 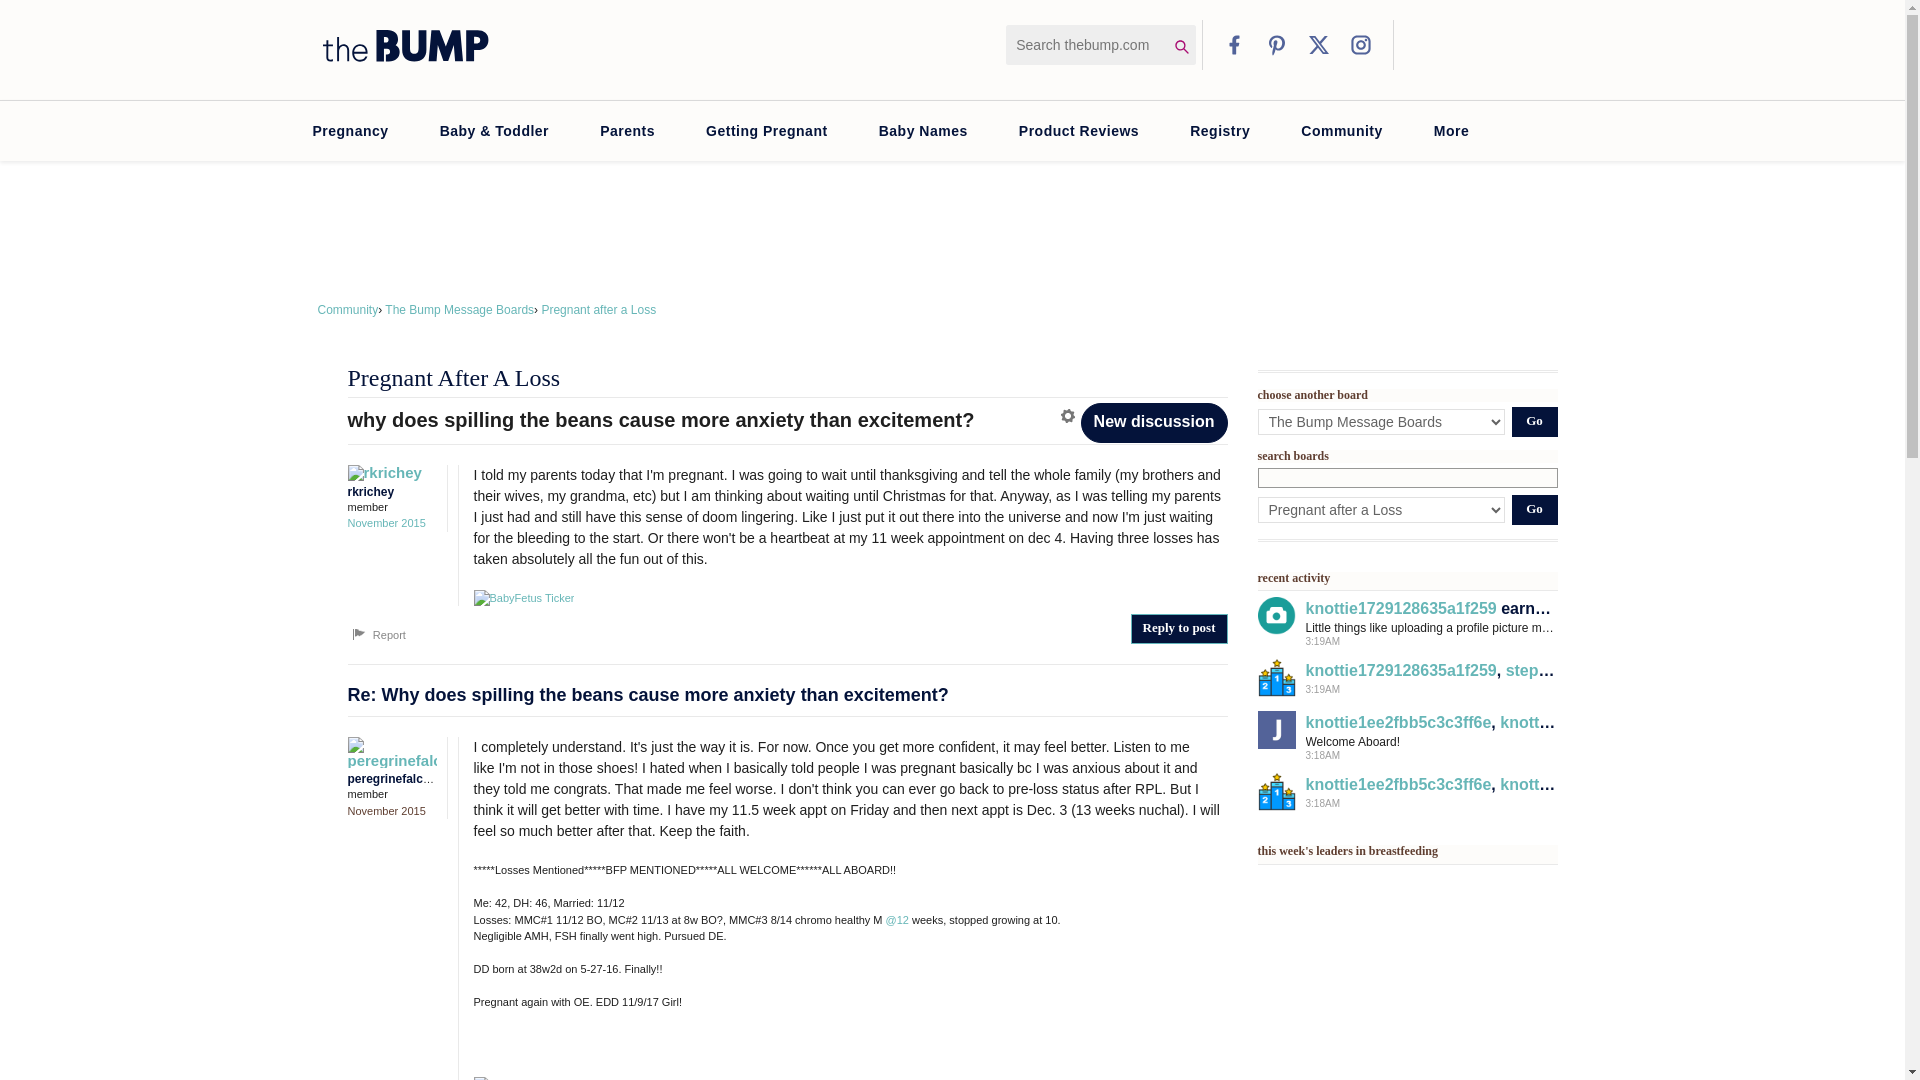 I want to click on November 17, 2015 8:26PM, so click(x=386, y=810).